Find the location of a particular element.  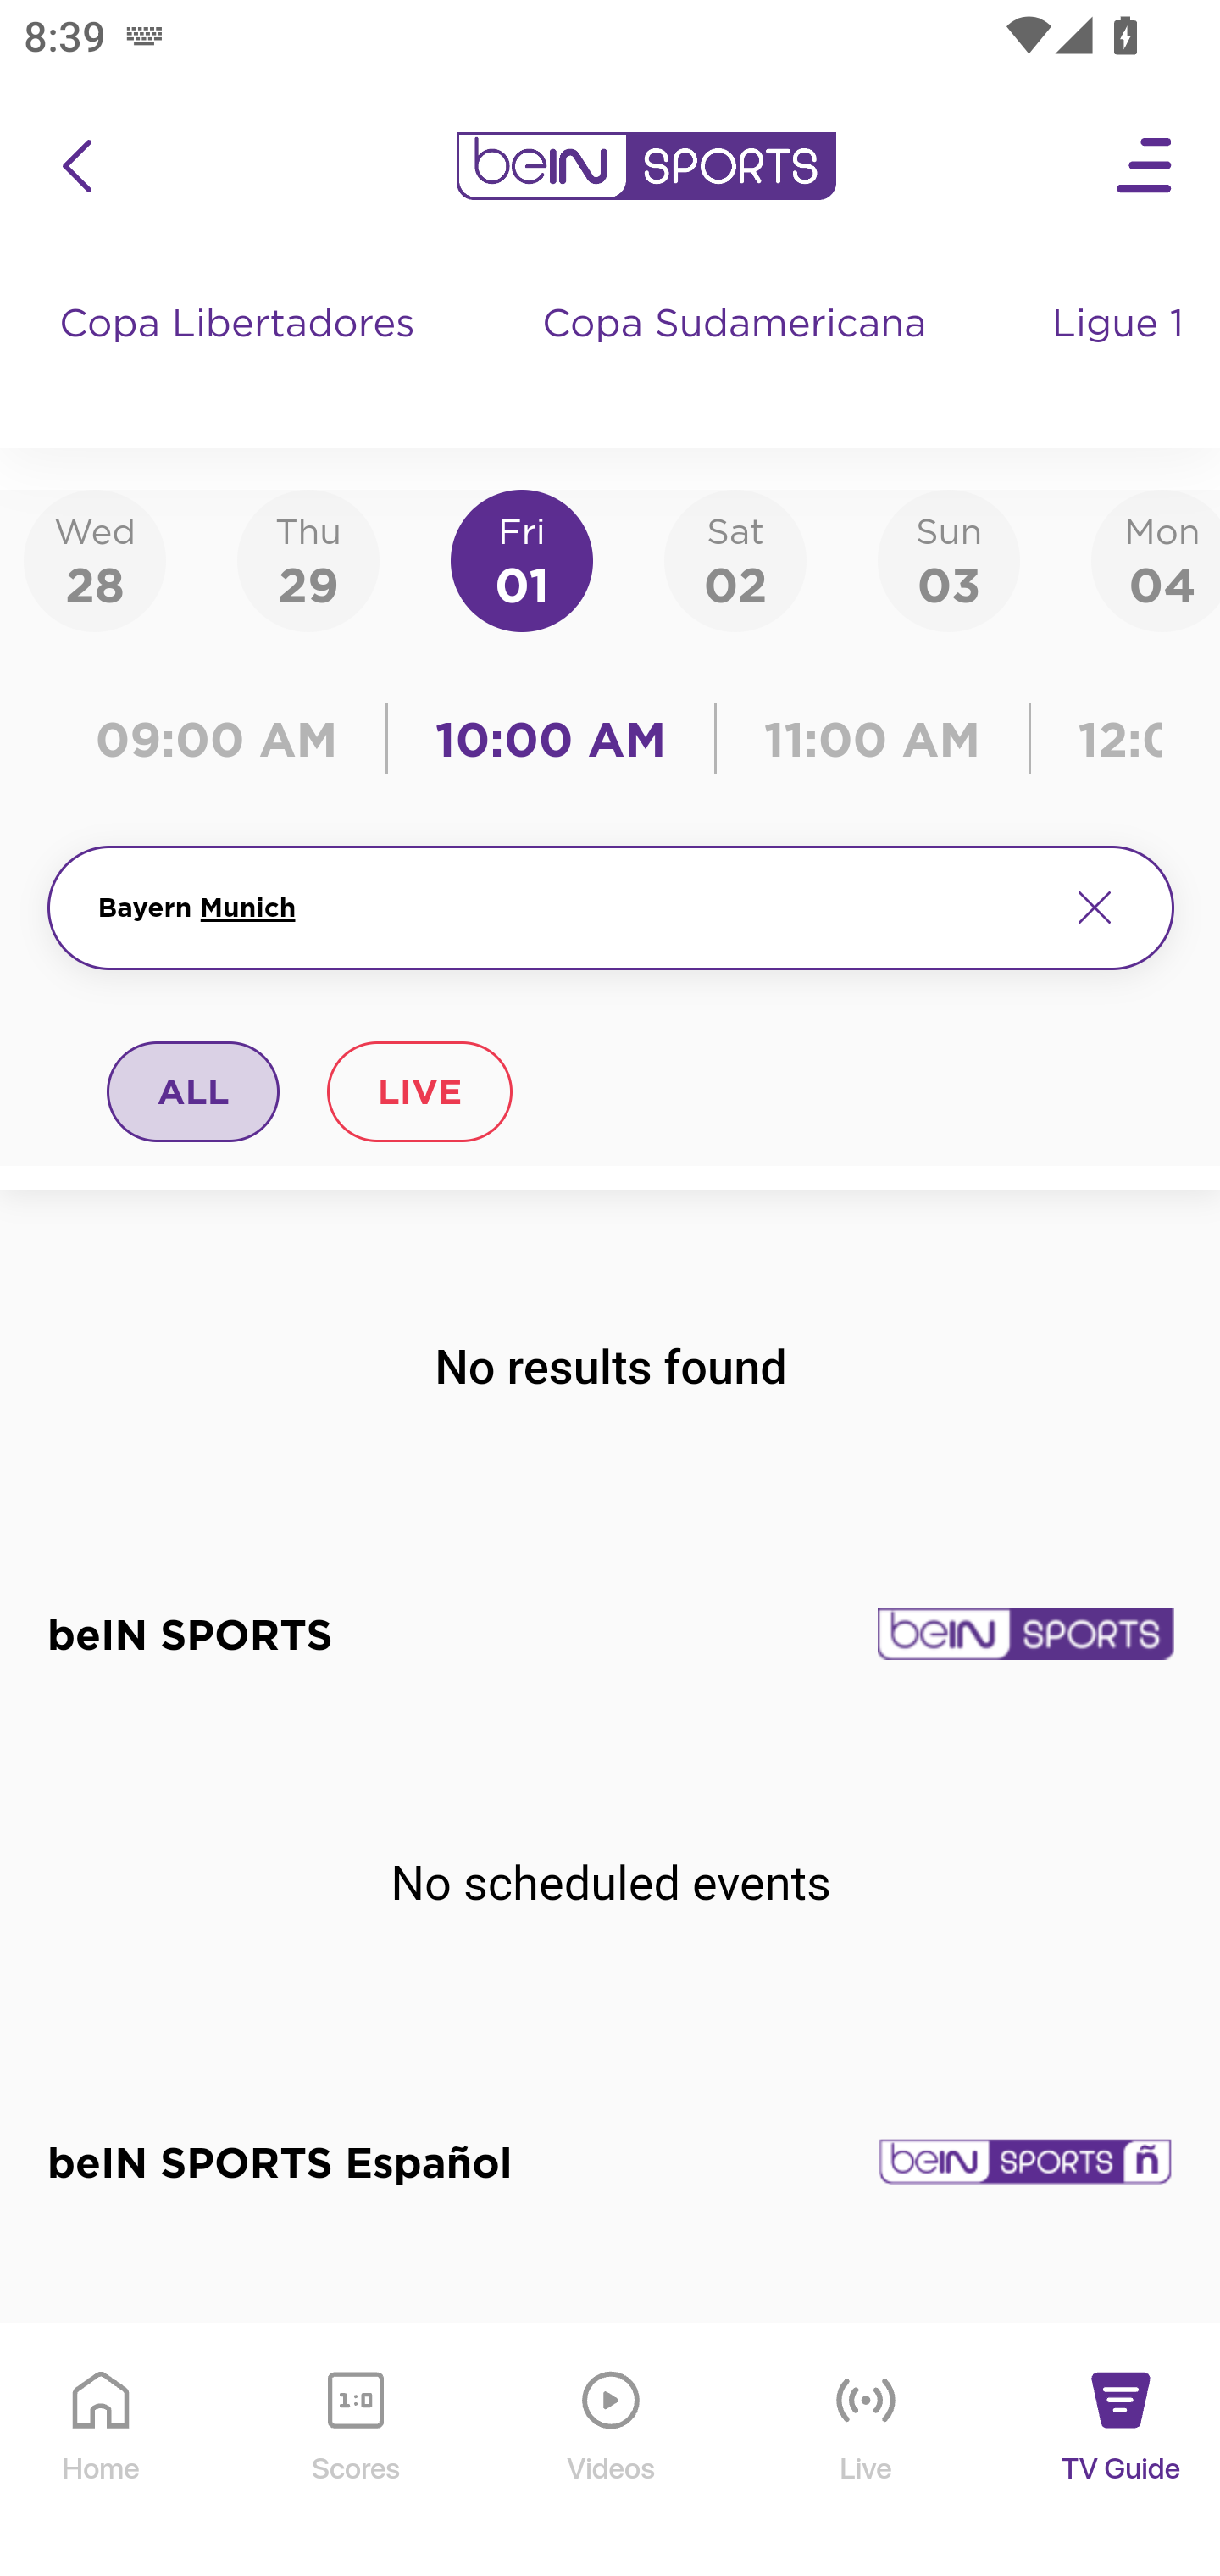

LIVE is located at coordinates (419, 1091).